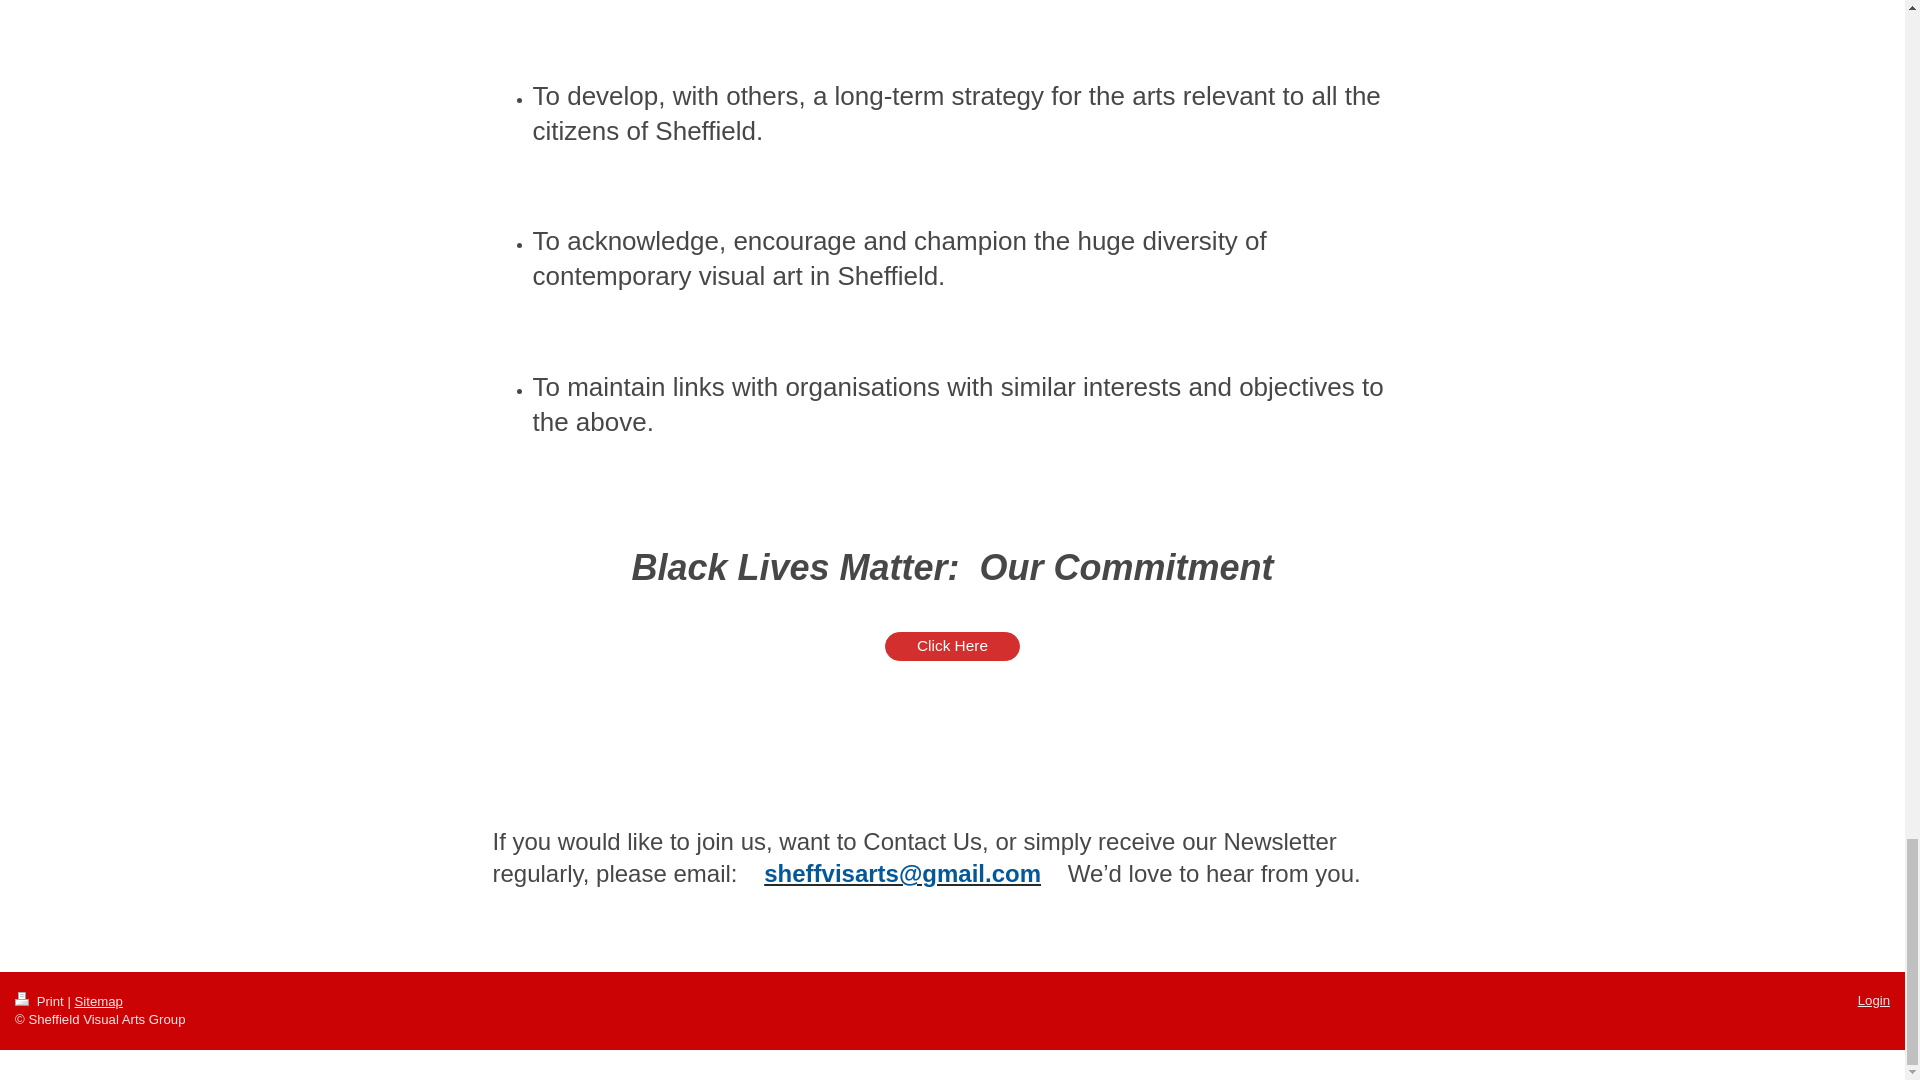 The height and width of the screenshot is (1080, 1920). I want to click on Sitemap, so click(98, 1000).